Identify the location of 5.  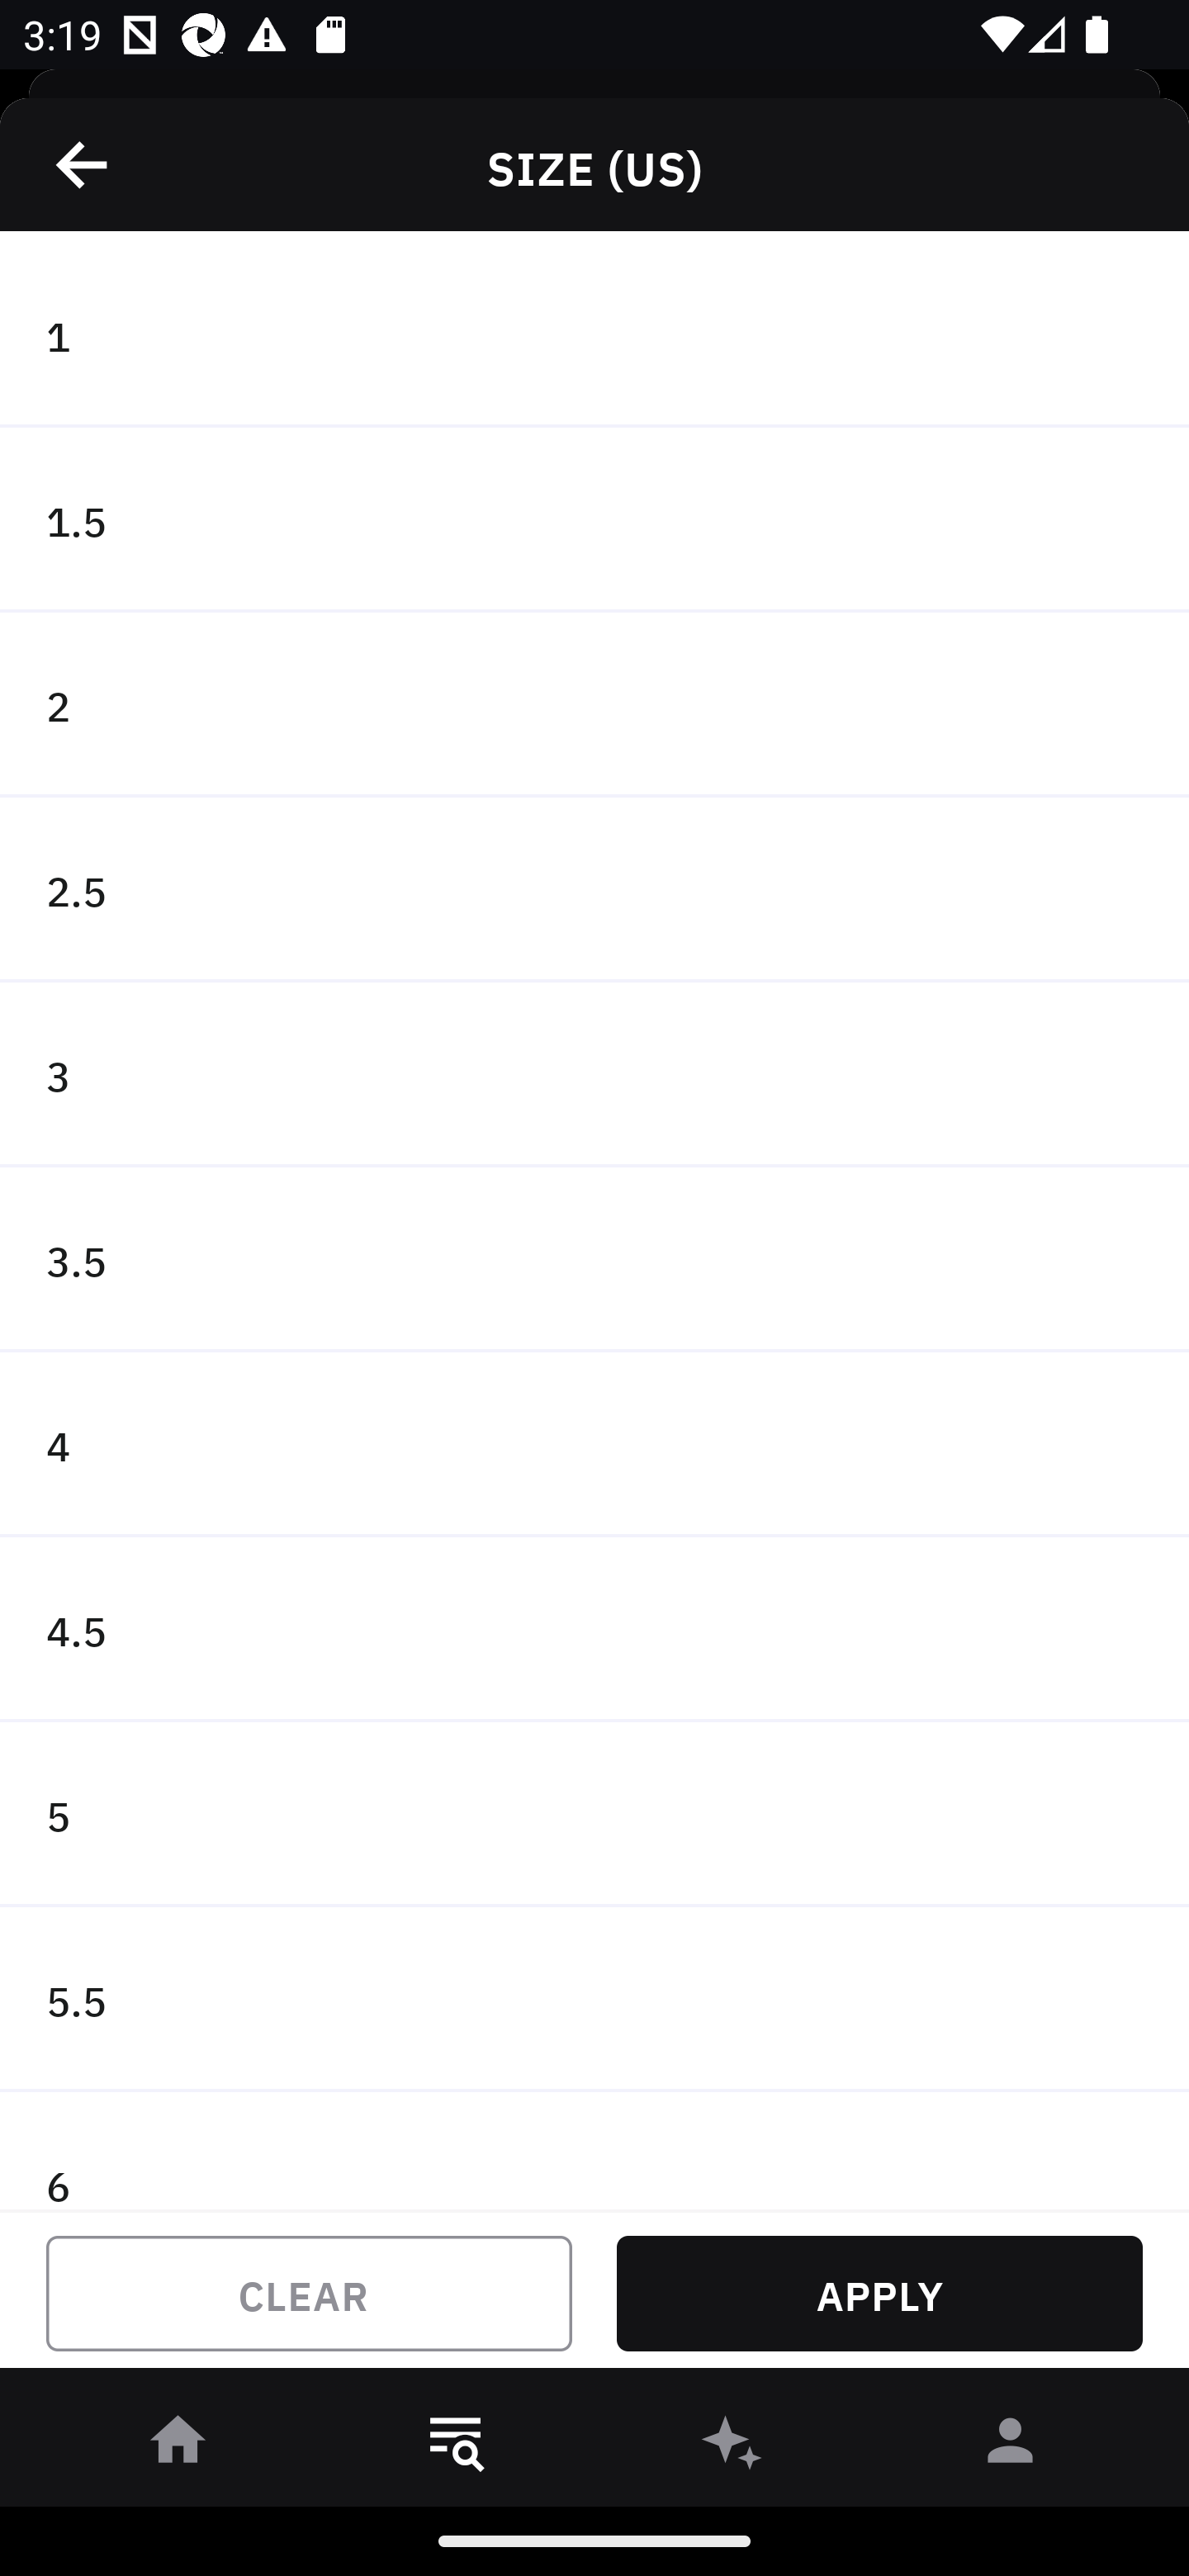
(594, 1815).